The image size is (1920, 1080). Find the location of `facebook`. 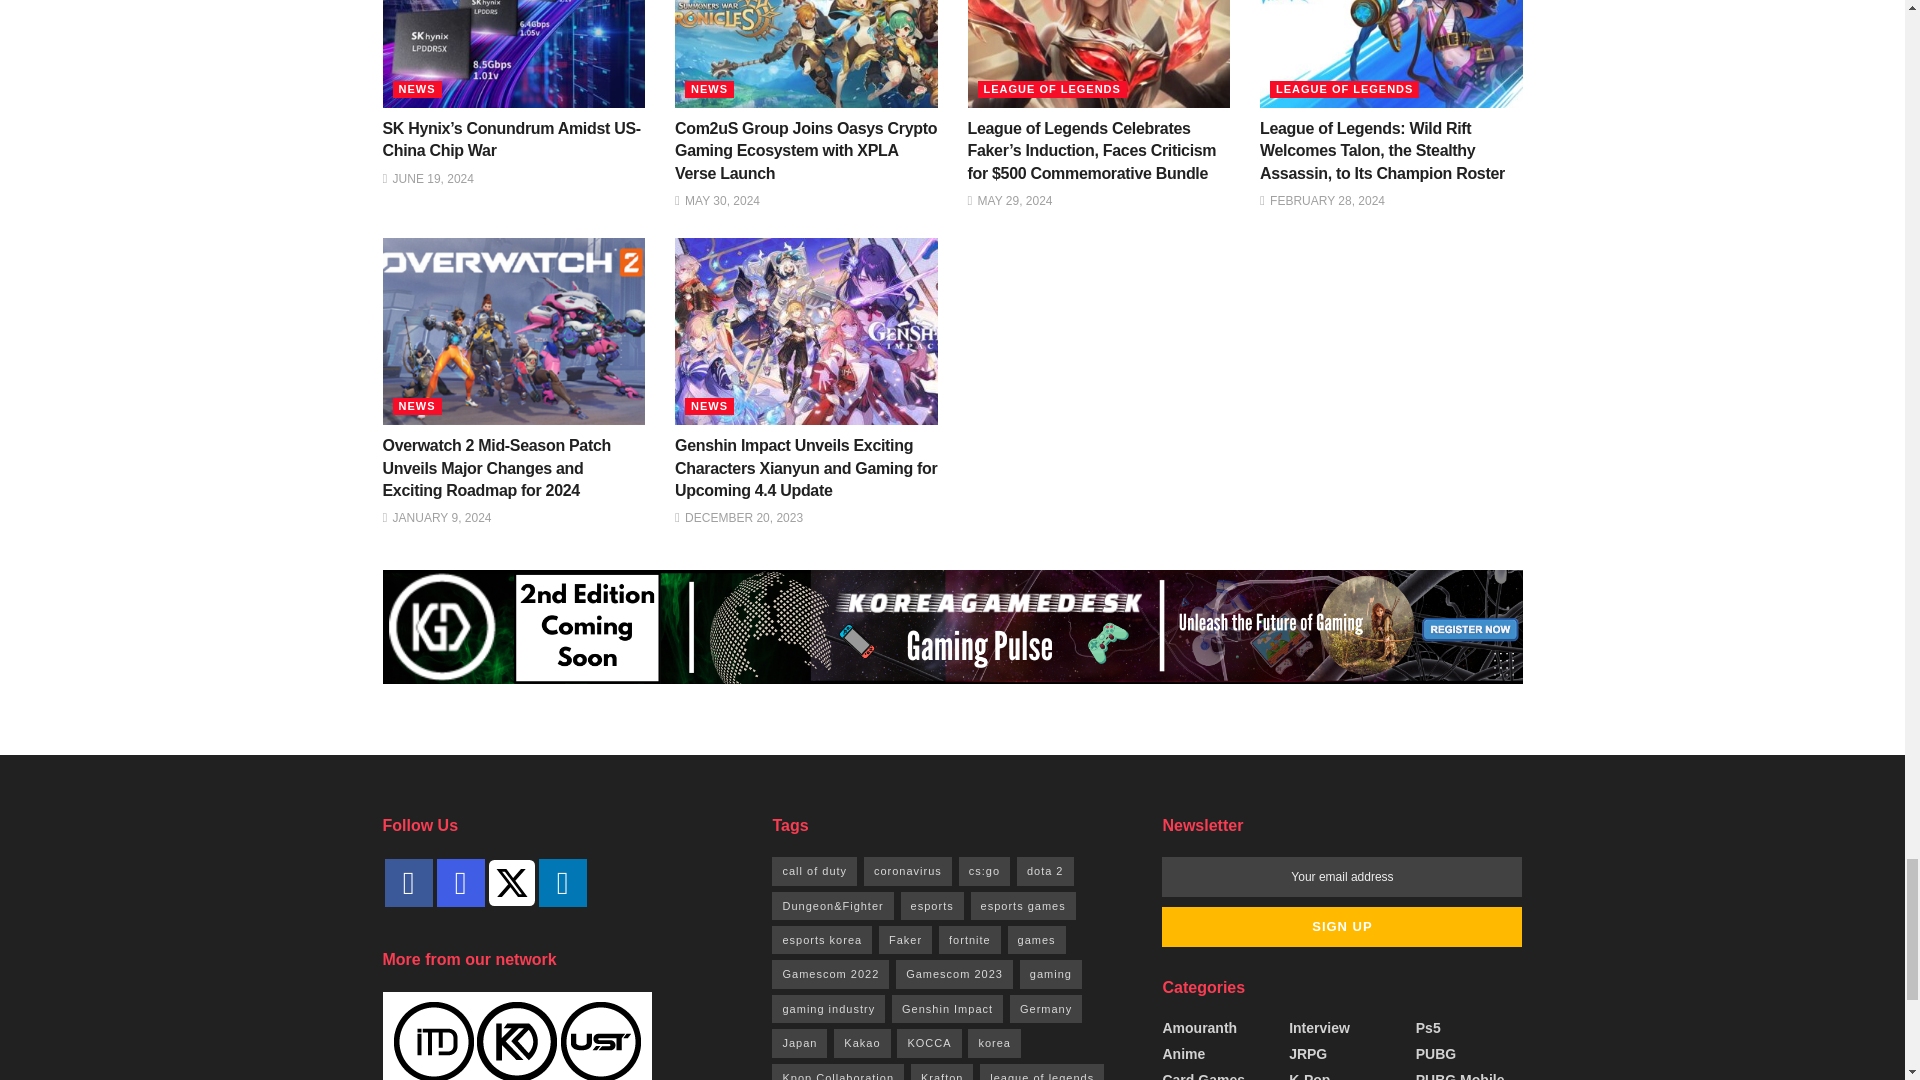

facebook is located at coordinates (408, 882).